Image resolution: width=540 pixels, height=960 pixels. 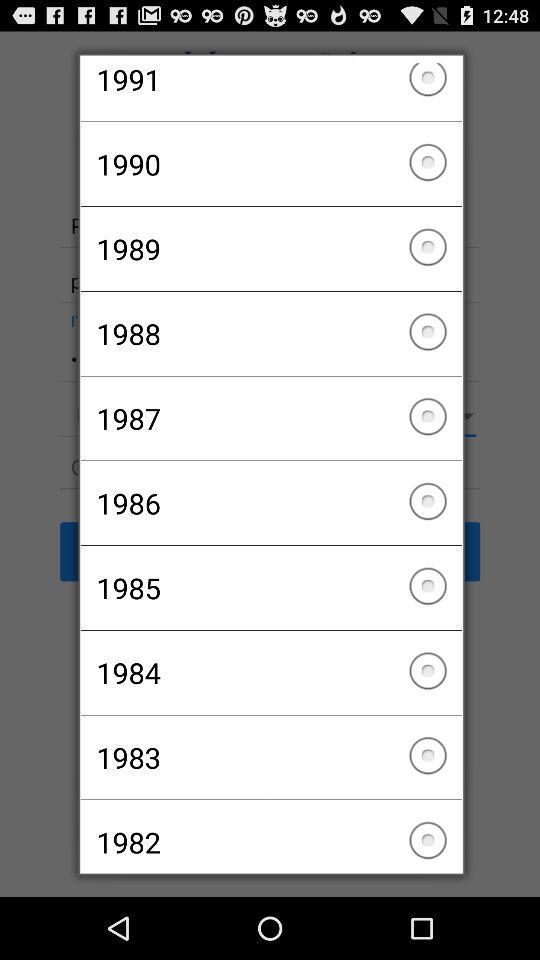 What do you see at coordinates (270, 503) in the screenshot?
I see `choose item above 1985 checkbox` at bounding box center [270, 503].